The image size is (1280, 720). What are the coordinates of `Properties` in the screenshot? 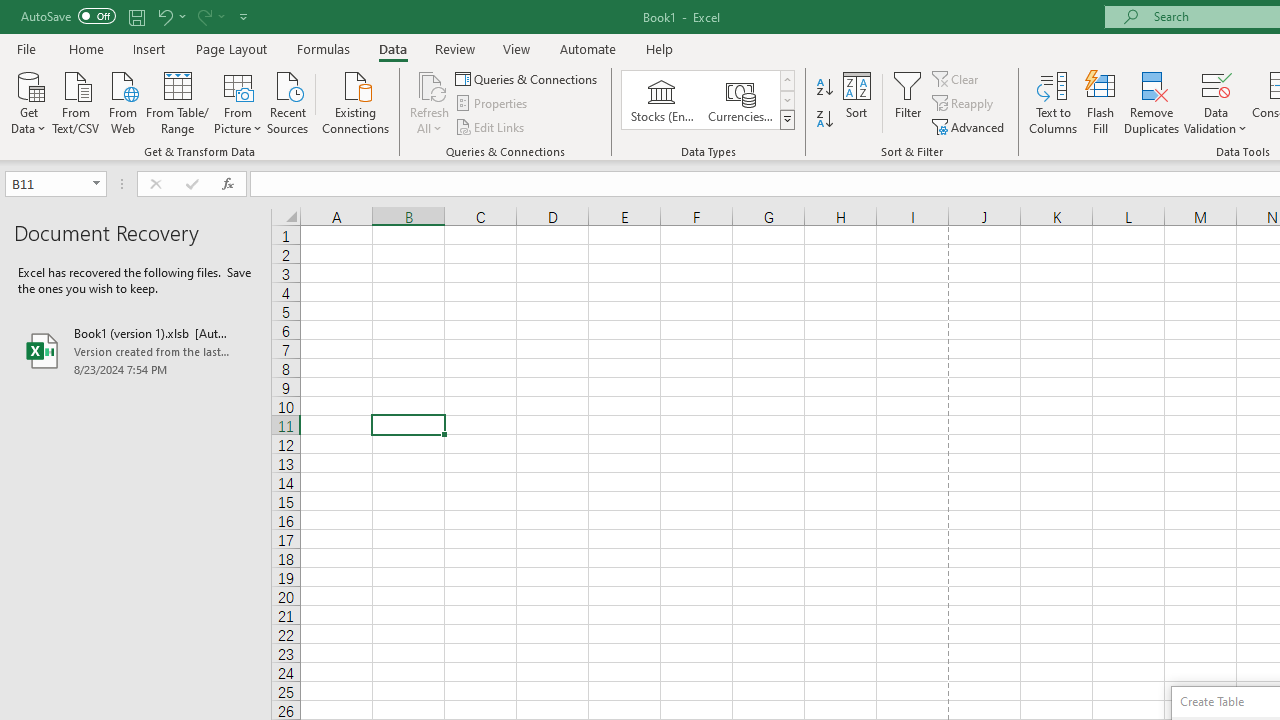 It's located at (492, 104).